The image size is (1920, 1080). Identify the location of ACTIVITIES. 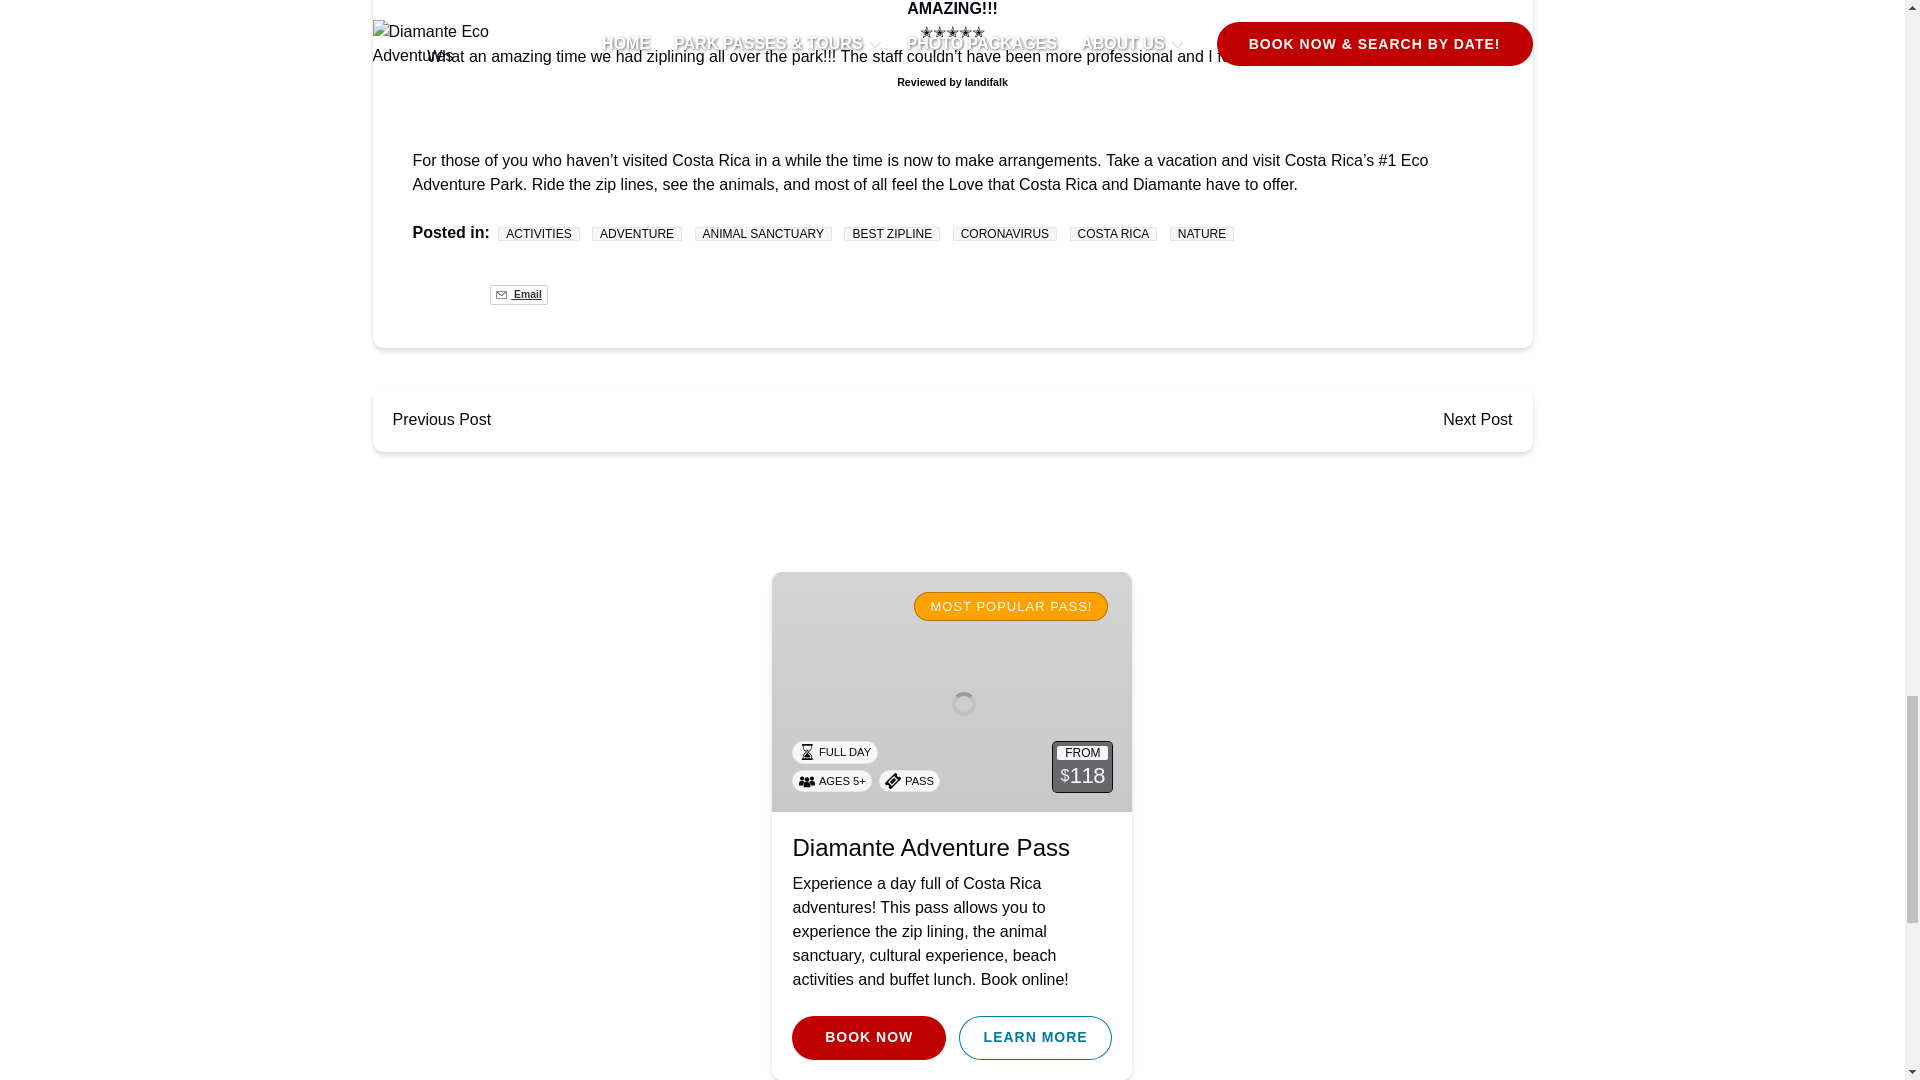
(538, 233).